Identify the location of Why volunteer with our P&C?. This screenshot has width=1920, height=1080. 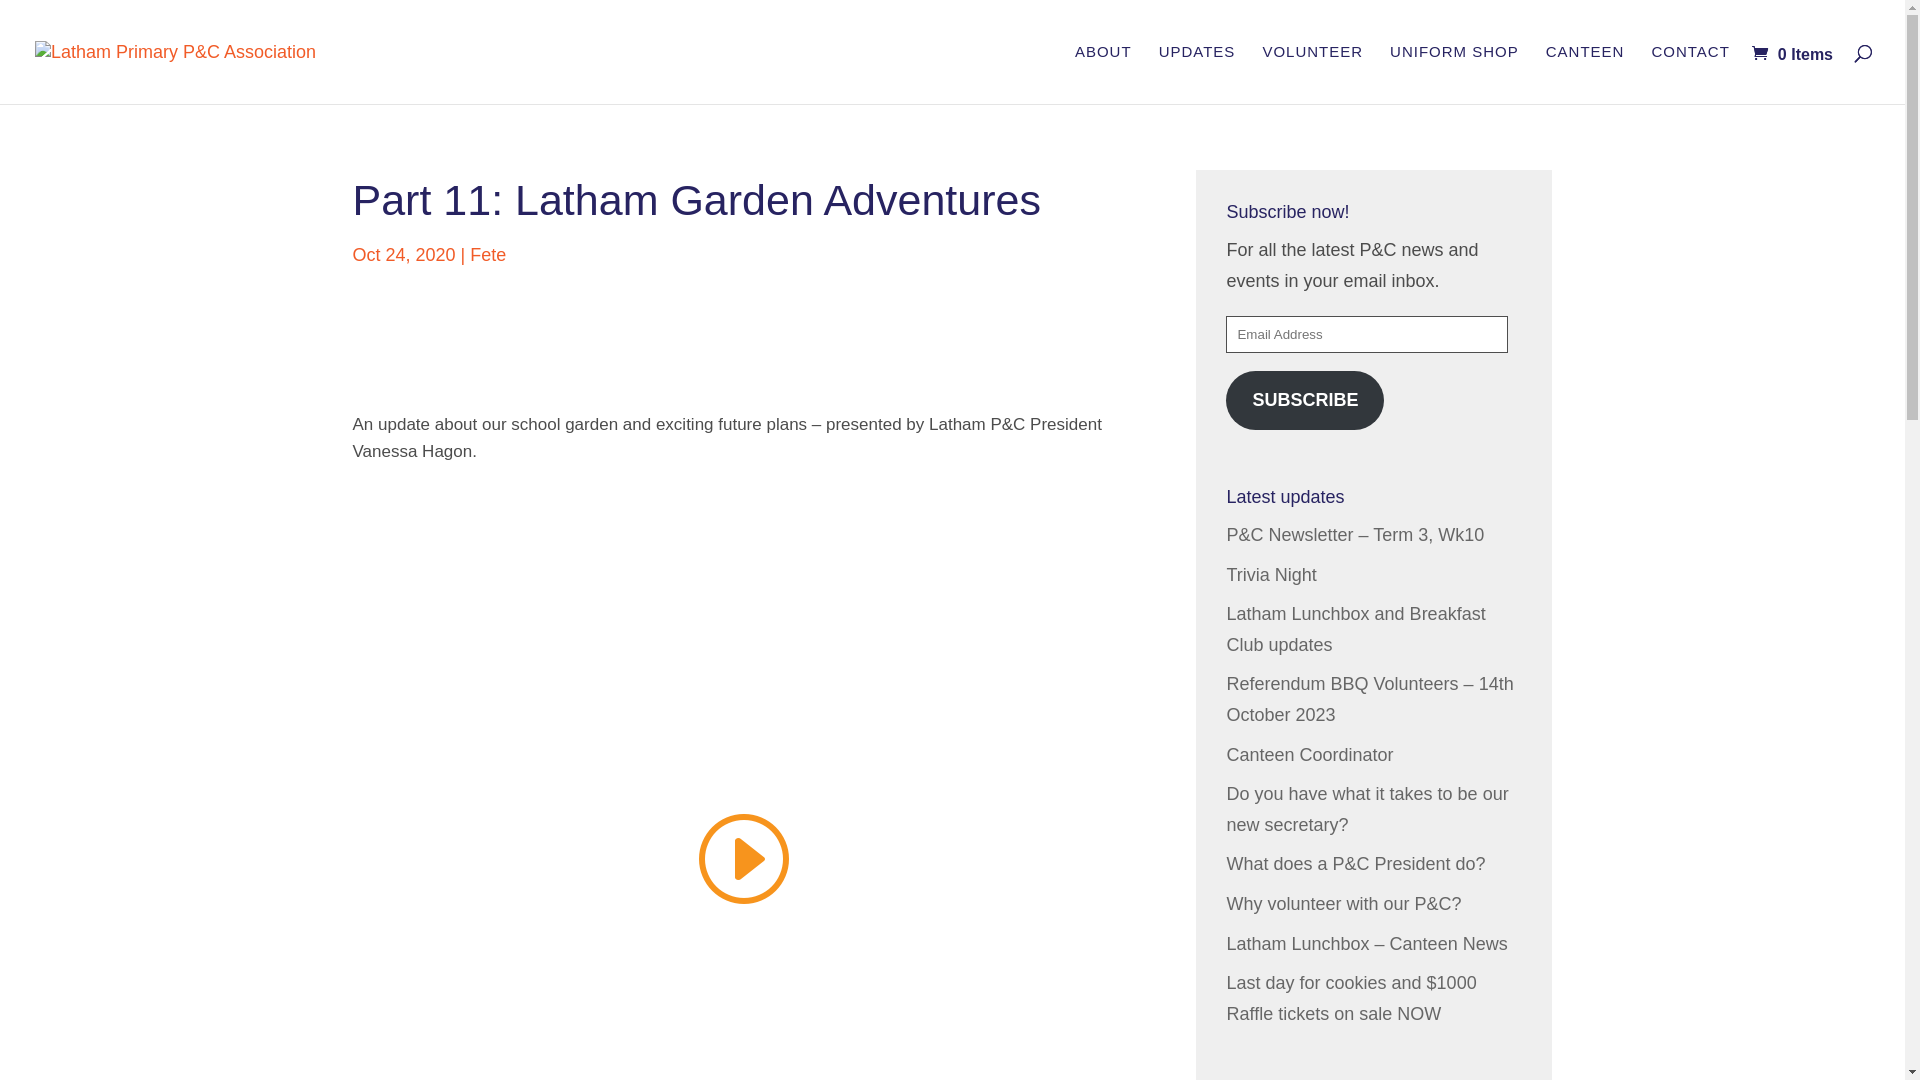
(1344, 904).